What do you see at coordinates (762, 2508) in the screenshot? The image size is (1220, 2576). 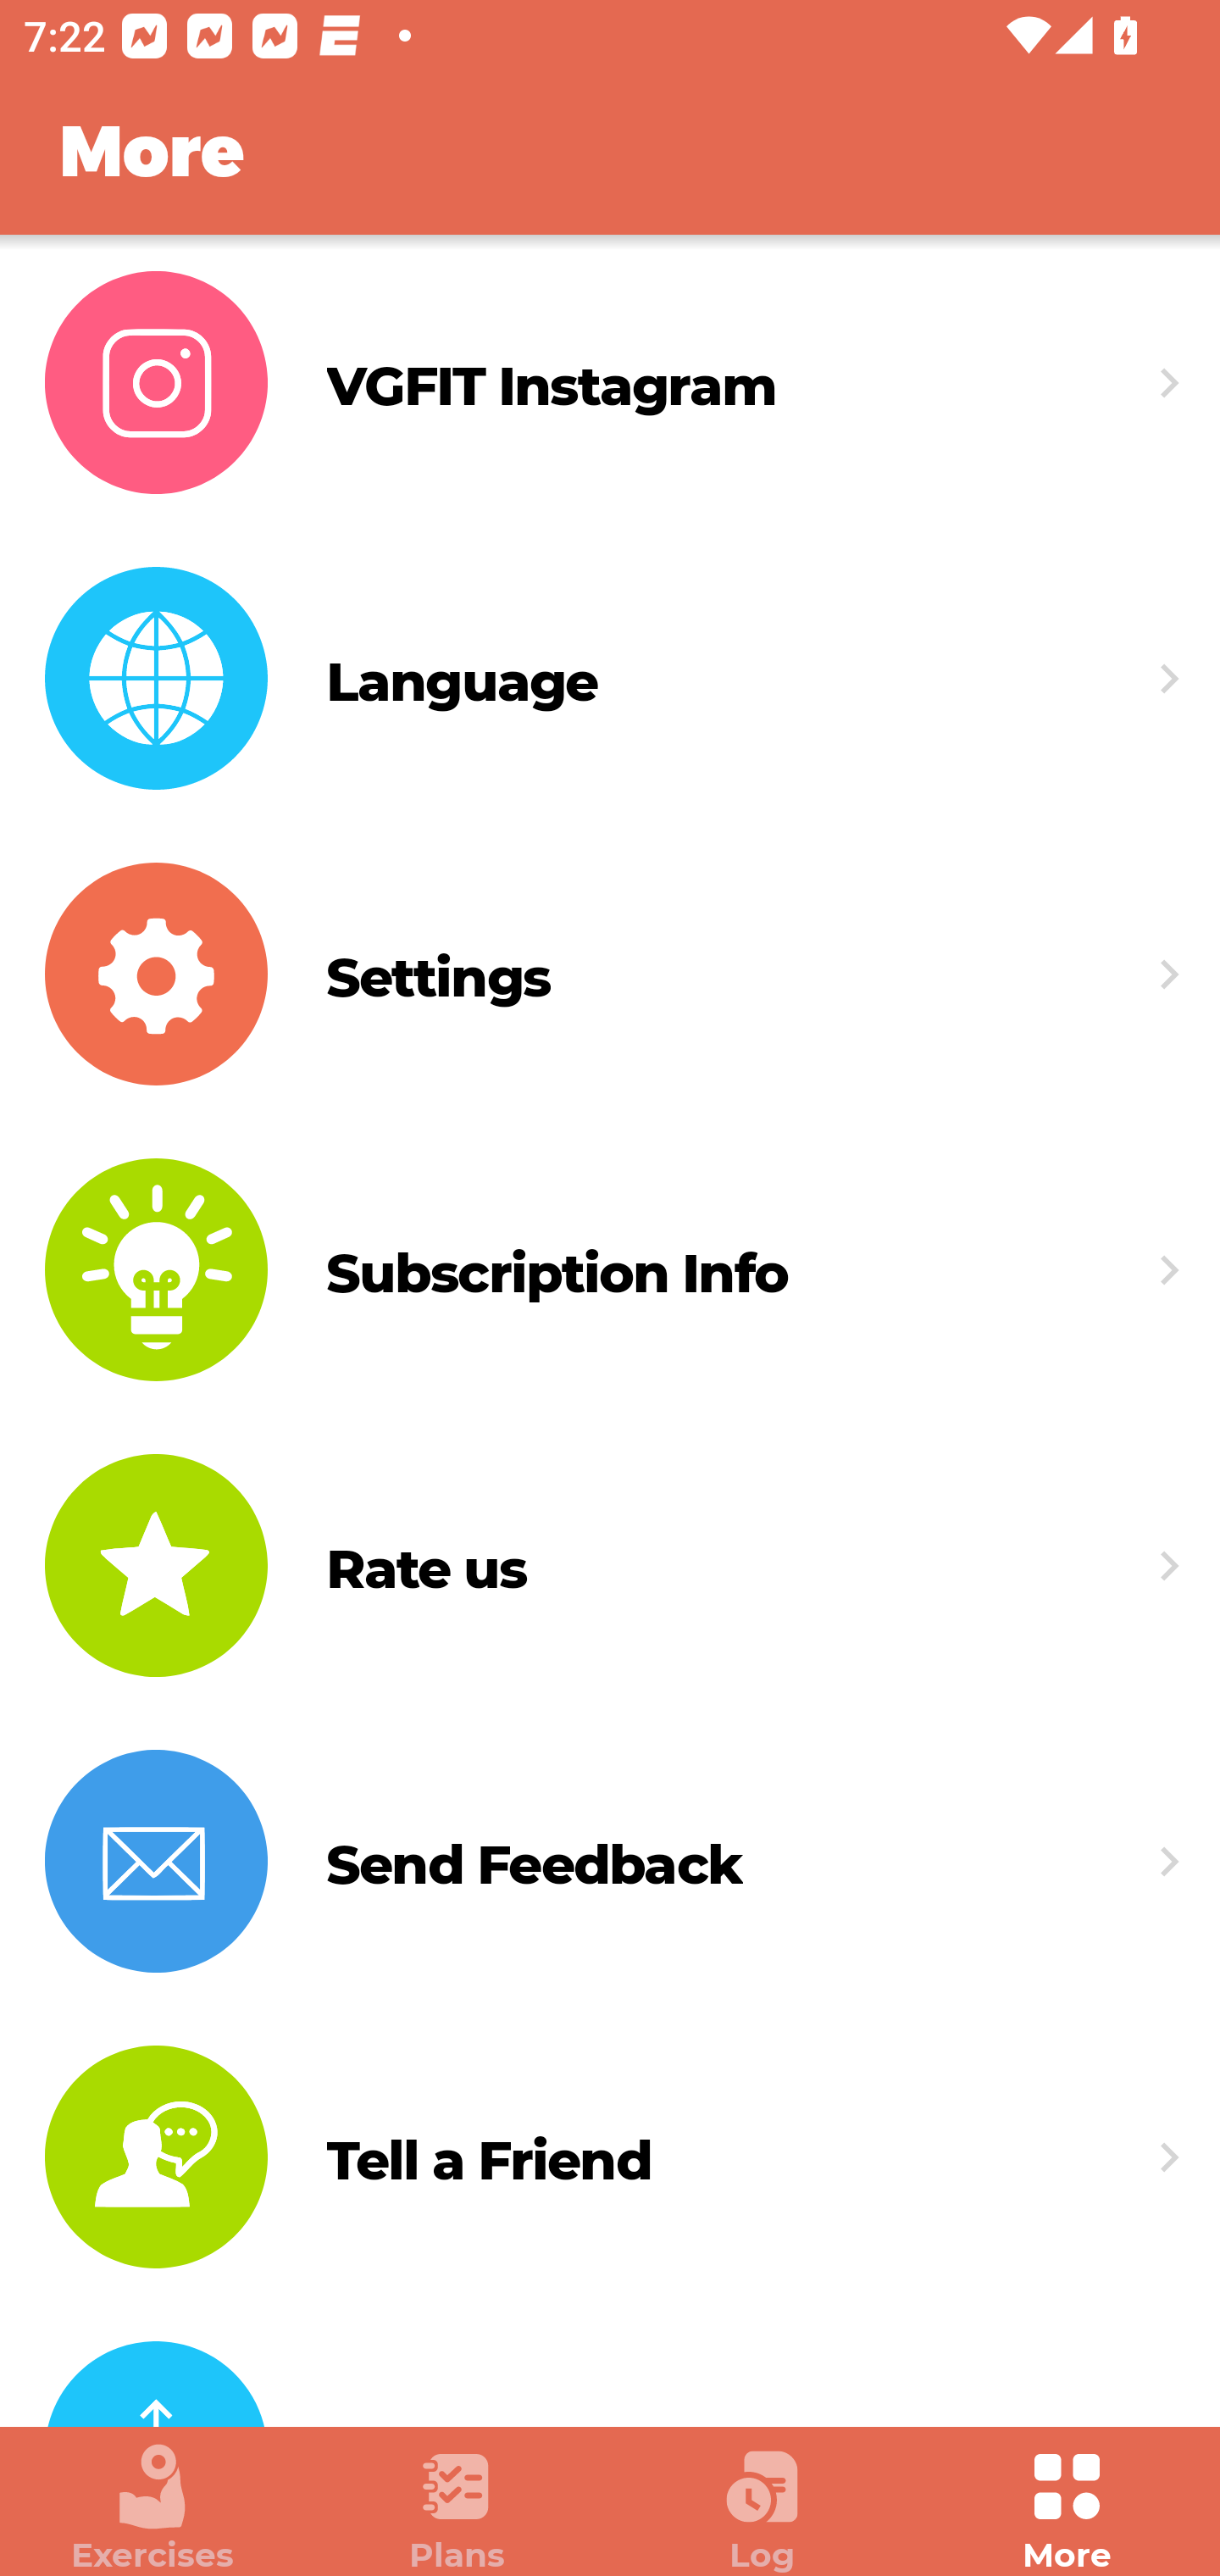 I see `Log` at bounding box center [762, 2508].